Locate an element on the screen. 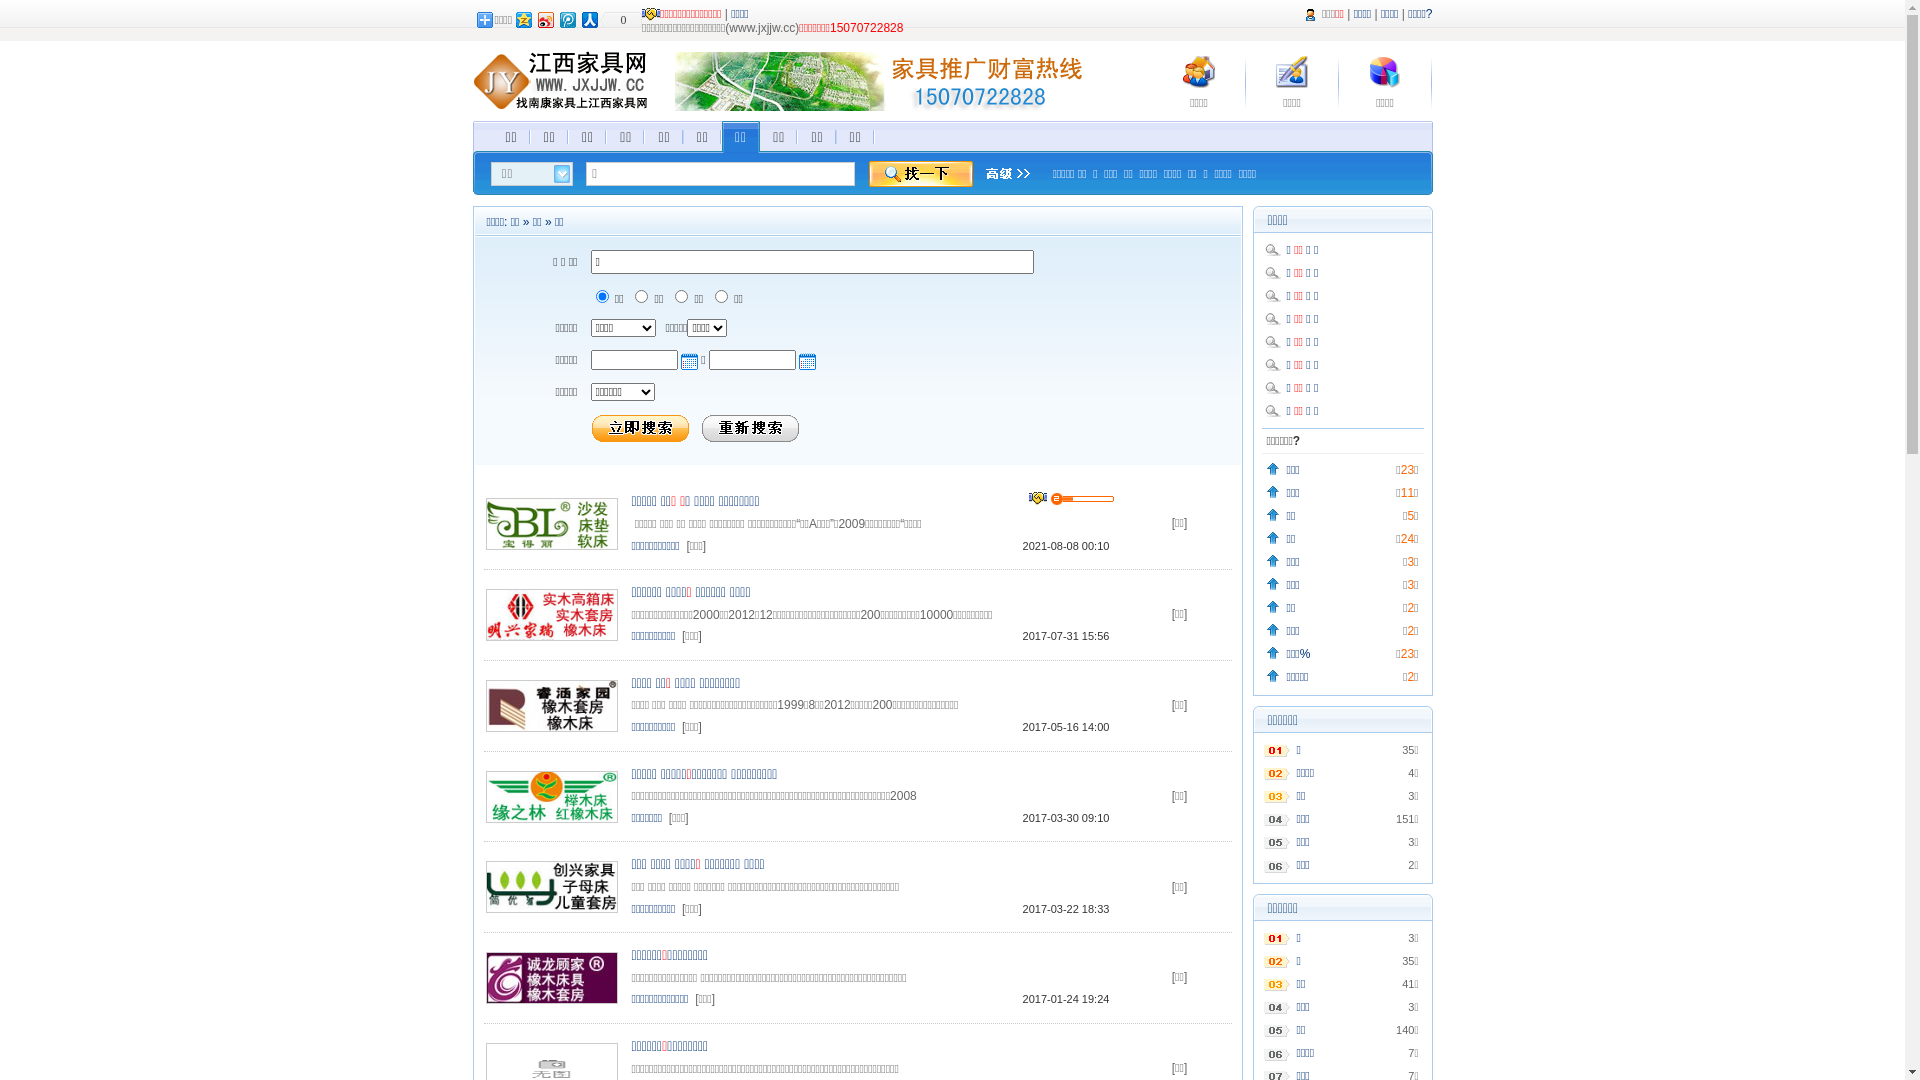 The image size is (1920, 1080). 0 is located at coordinates (621, 20).